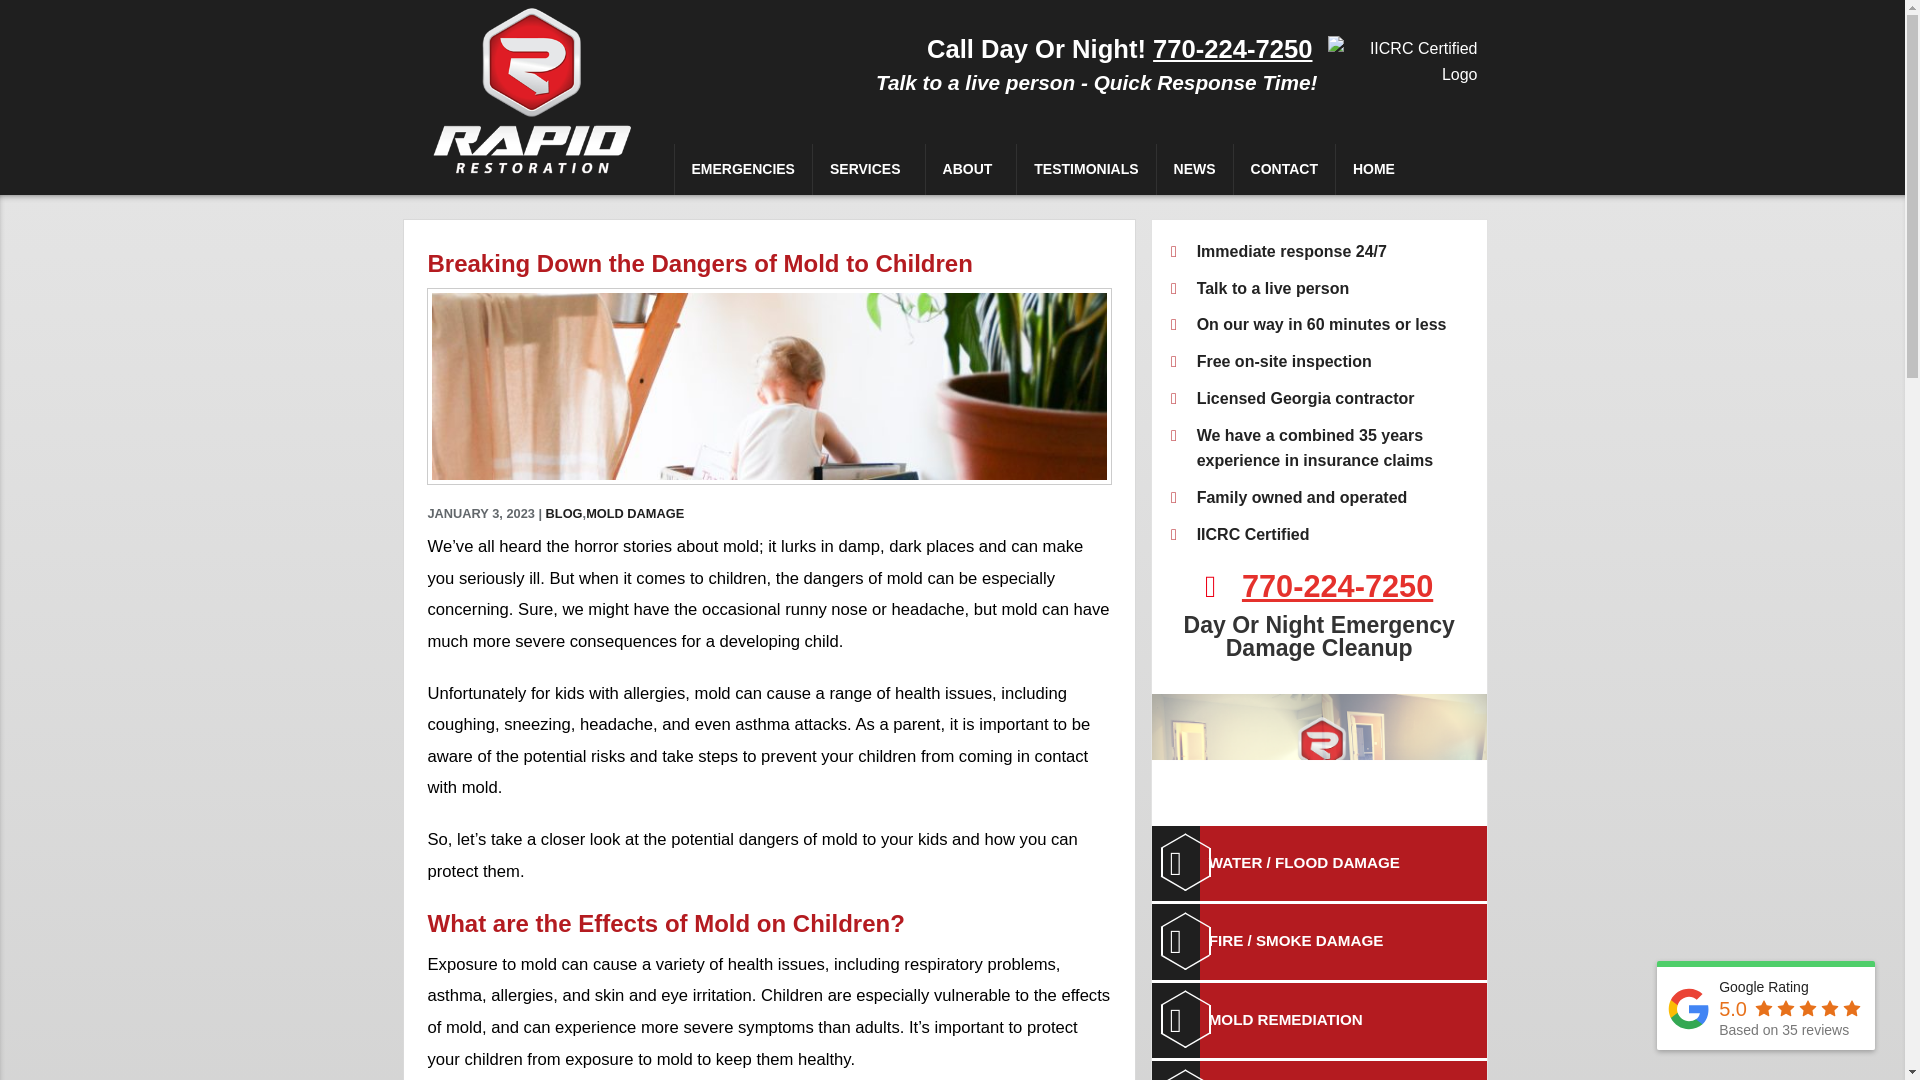 This screenshot has width=1920, height=1080. I want to click on STORM DAMAGE, so click(1319, 1070).